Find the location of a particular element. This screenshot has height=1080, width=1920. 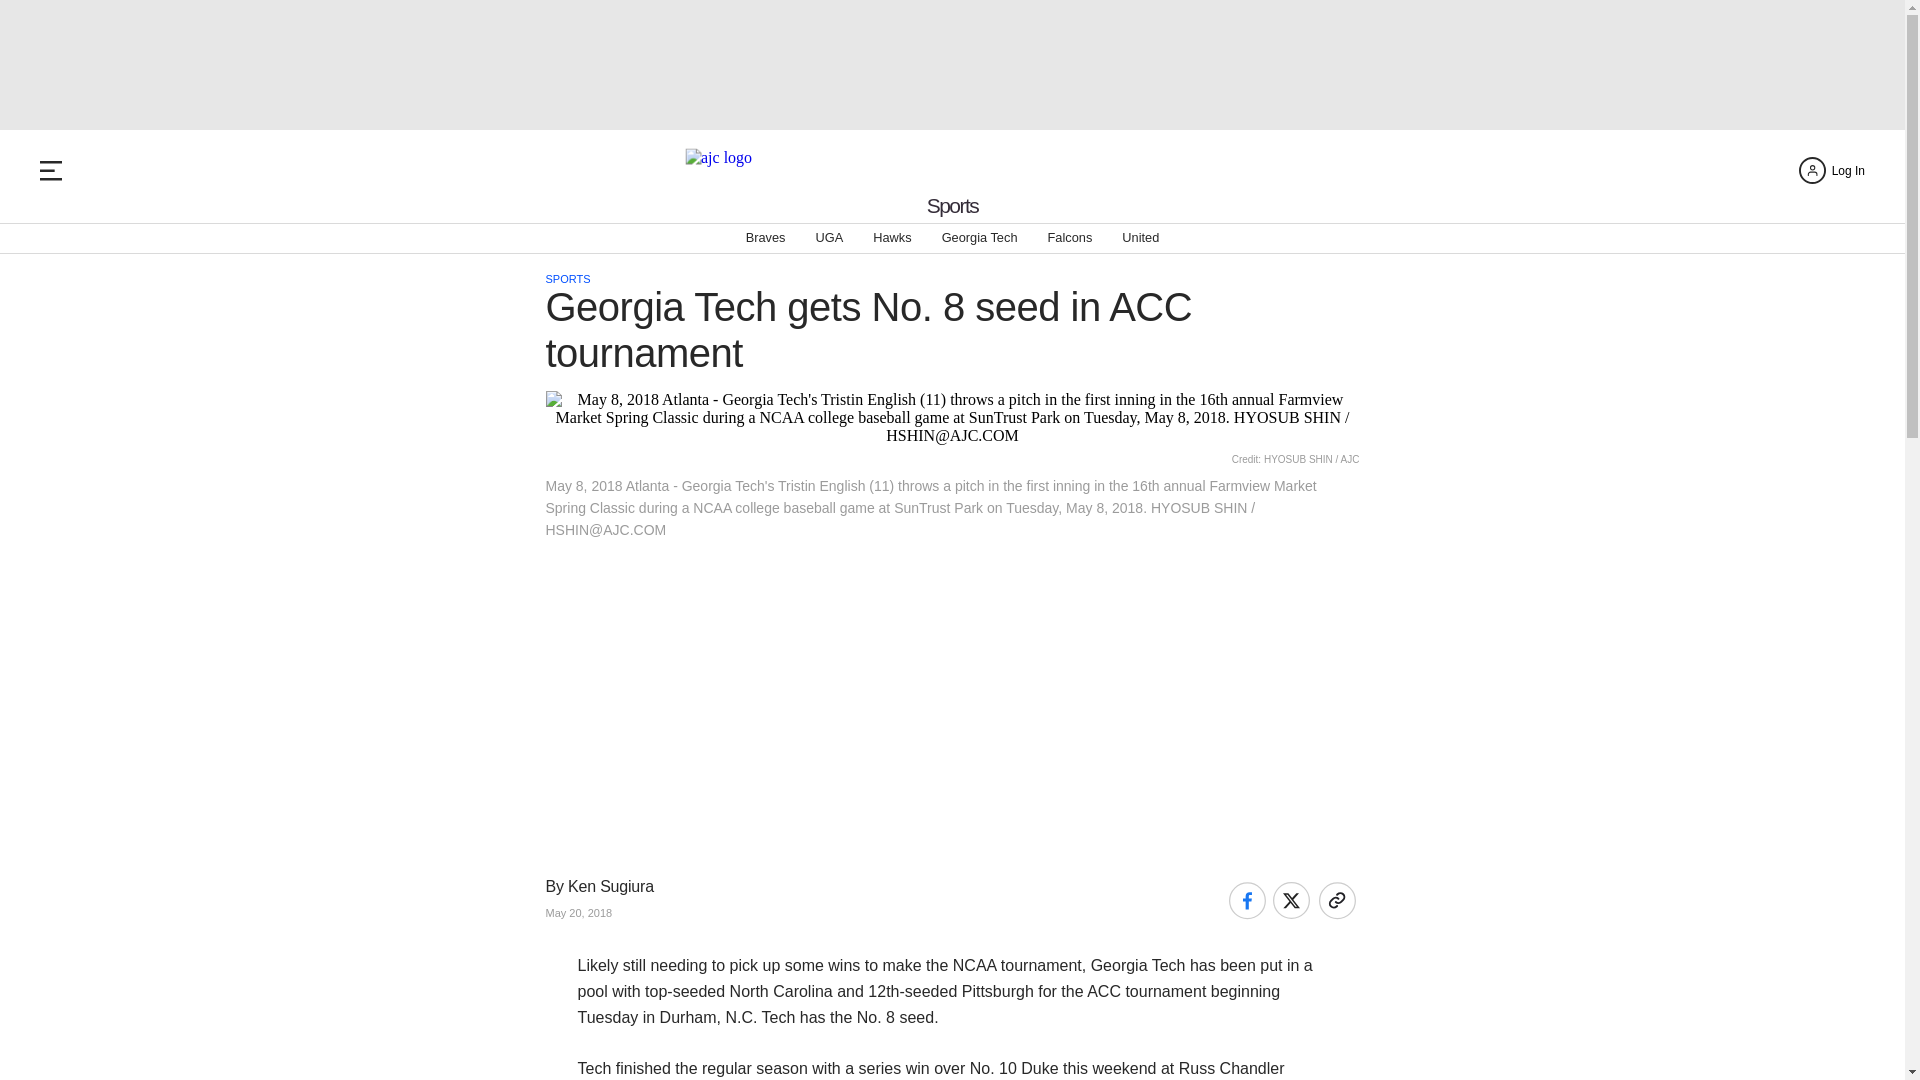

United is located at coordinates (1140, 238).